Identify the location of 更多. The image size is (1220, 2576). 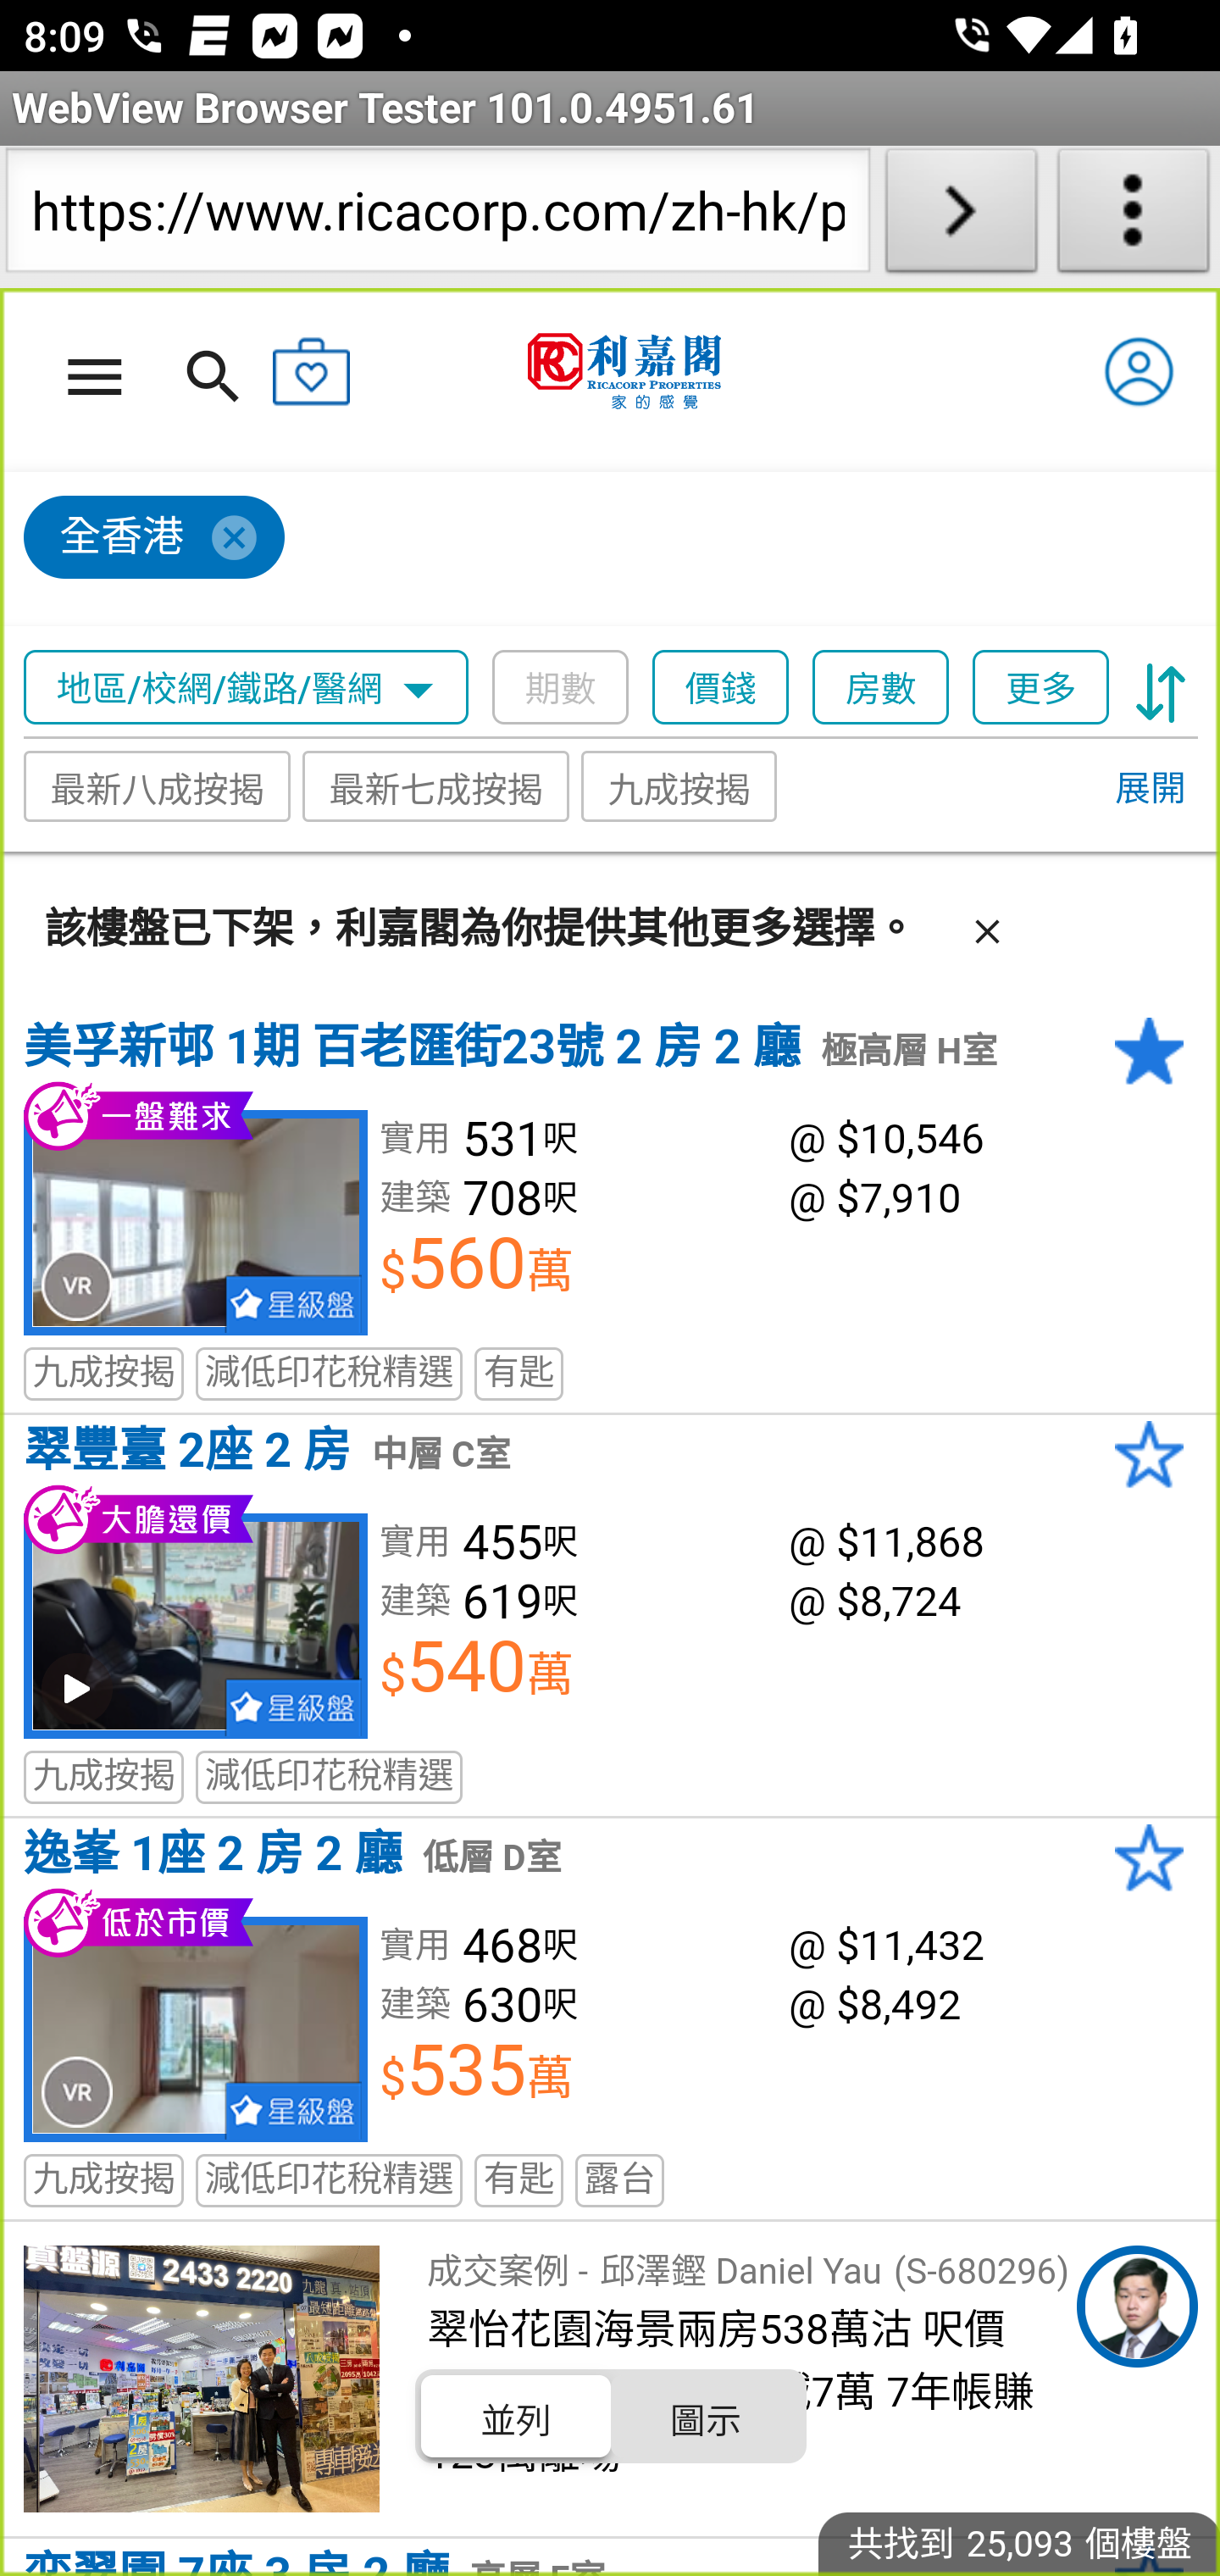
(1041, 688).